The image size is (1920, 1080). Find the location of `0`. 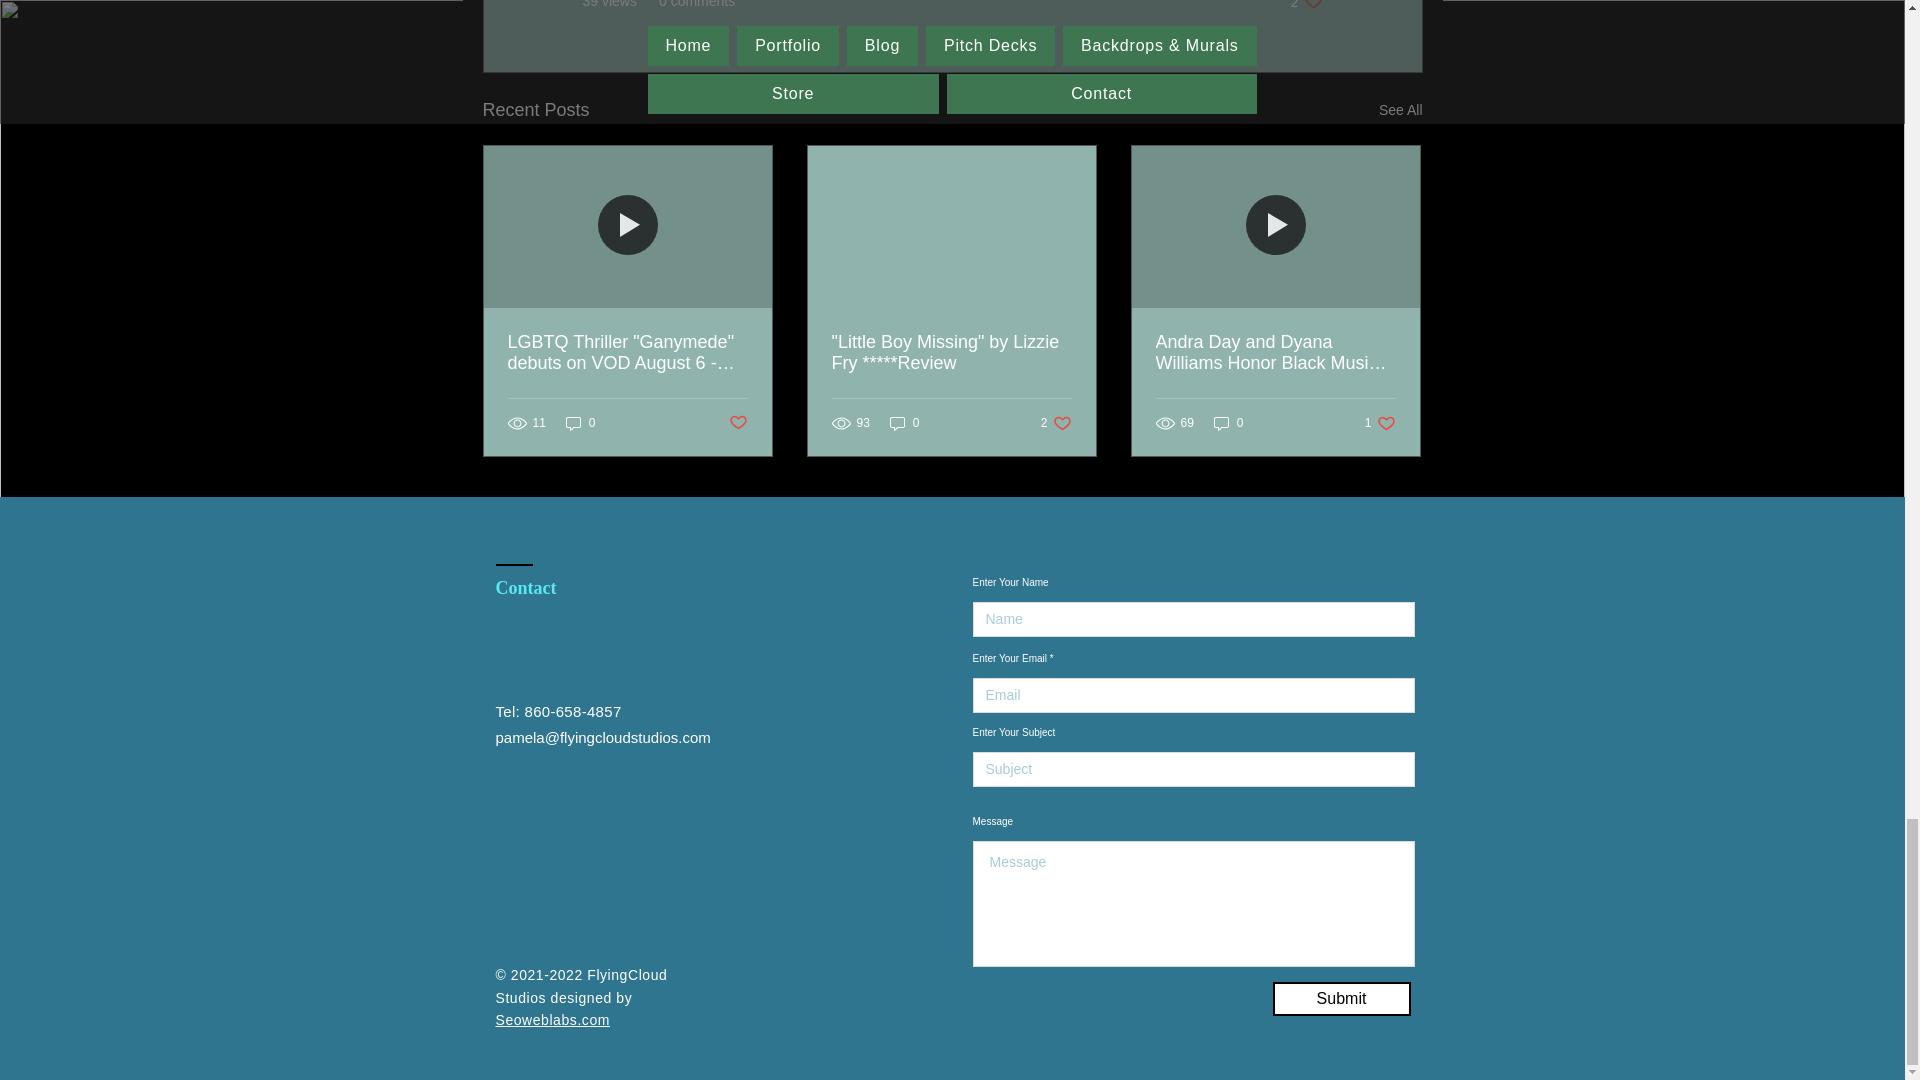

0 is located at coordinates (580, 423).